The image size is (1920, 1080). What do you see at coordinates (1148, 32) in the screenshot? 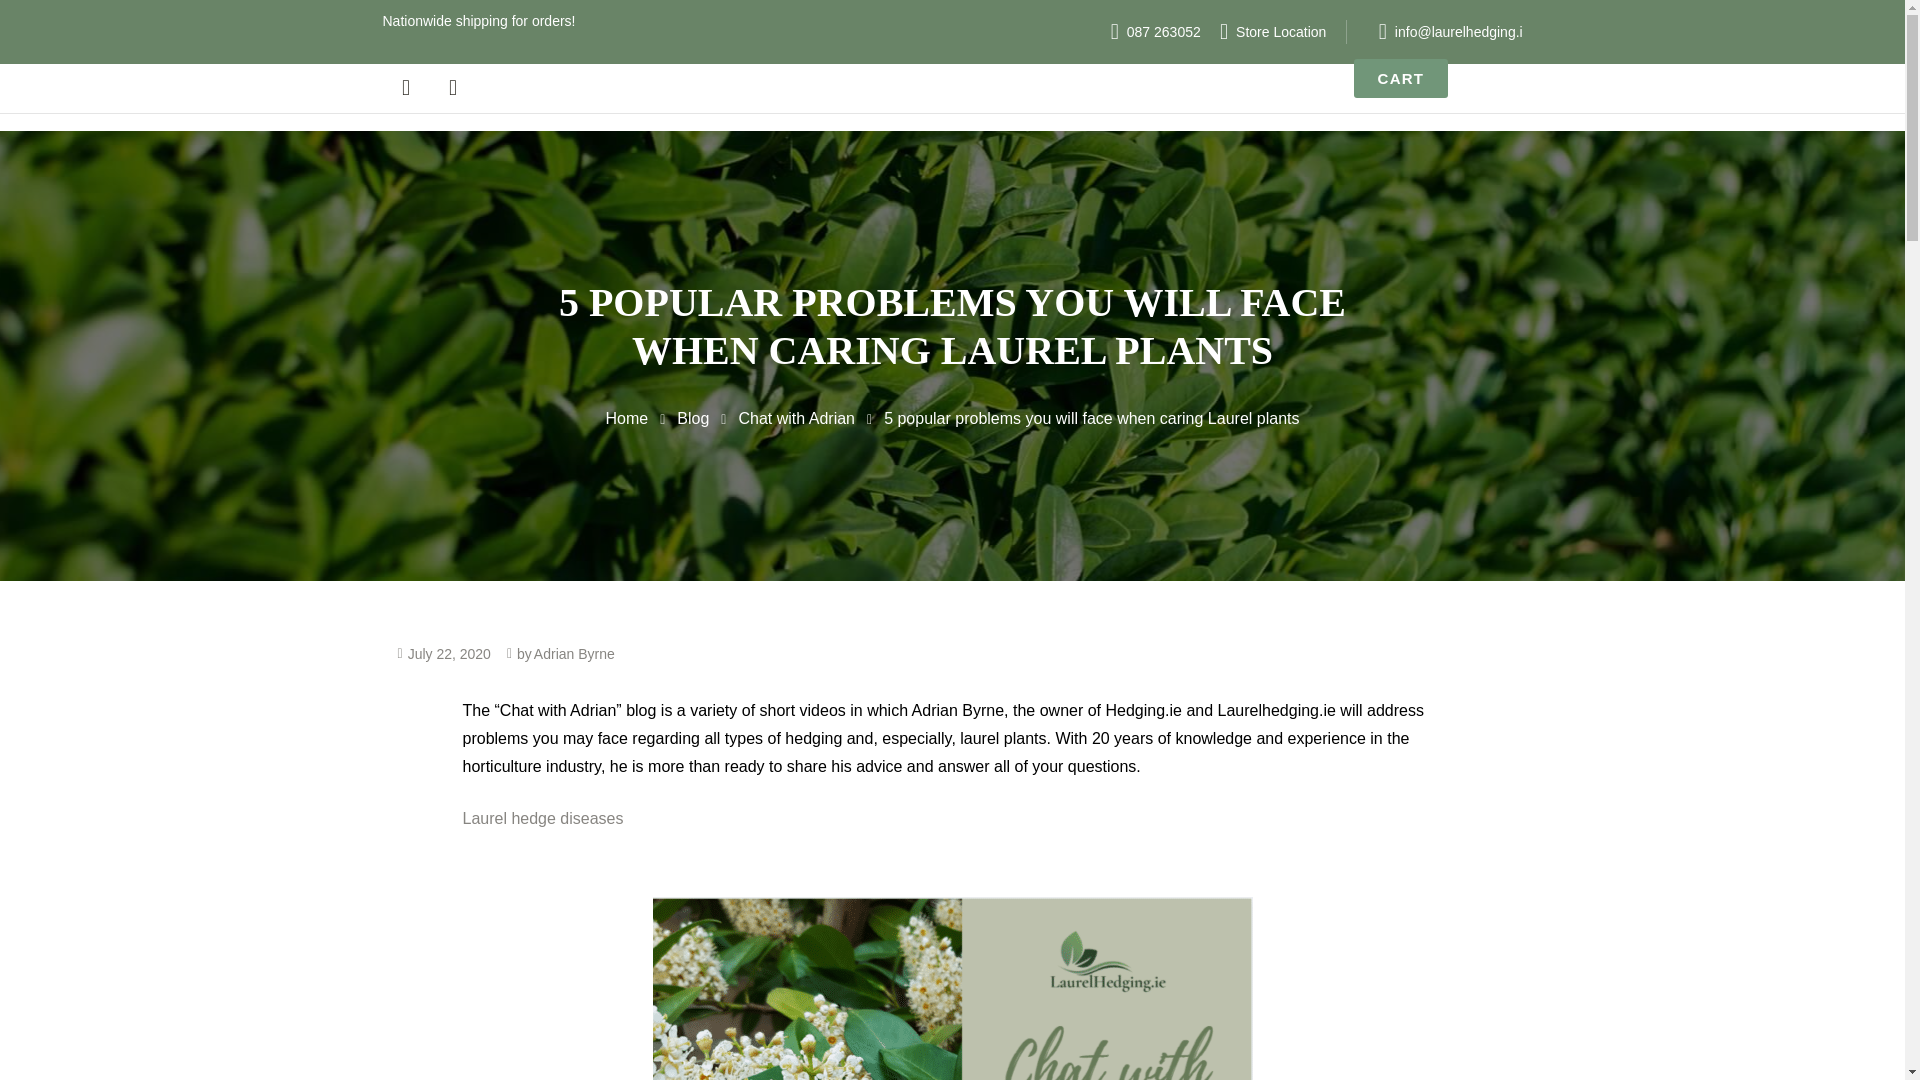
I see `087 2630523` at bounding box center [1148, 32].